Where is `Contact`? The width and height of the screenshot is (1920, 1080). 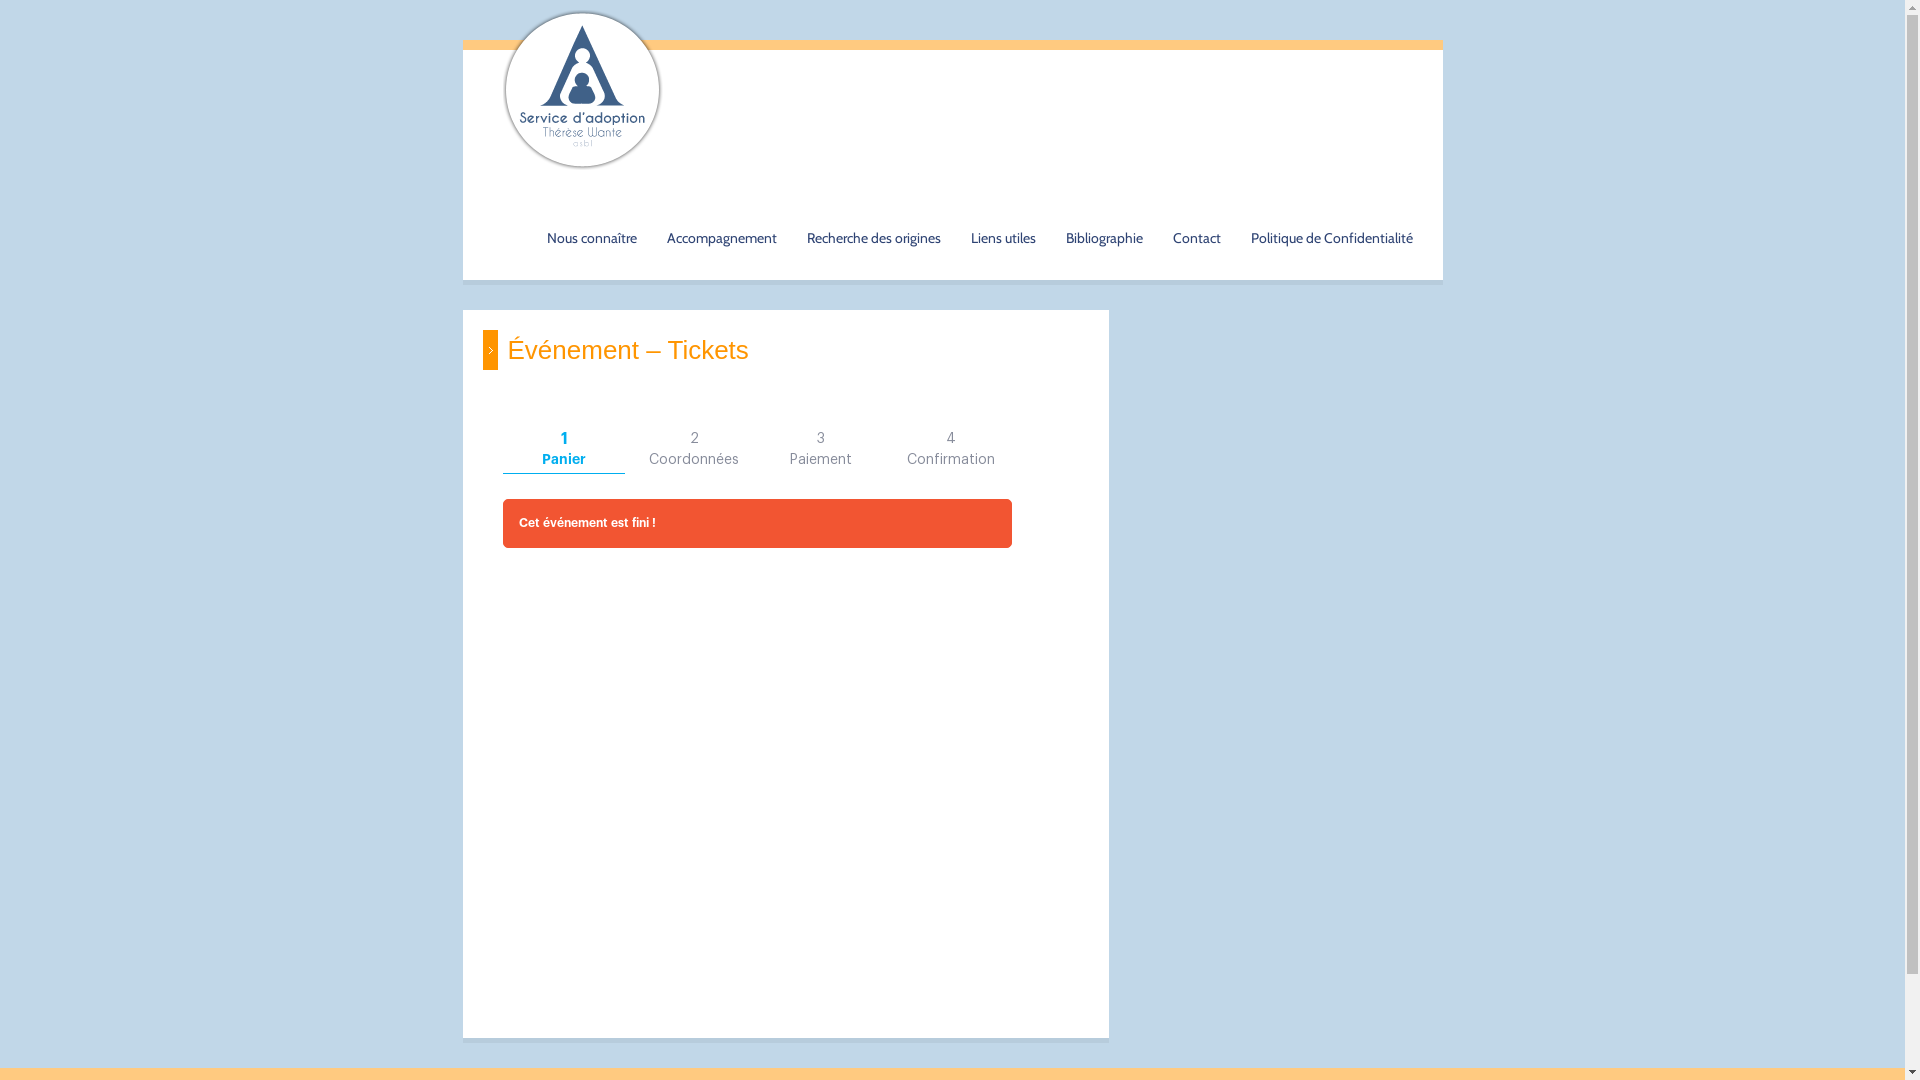 Contact is located at coordinates (1196, 216).